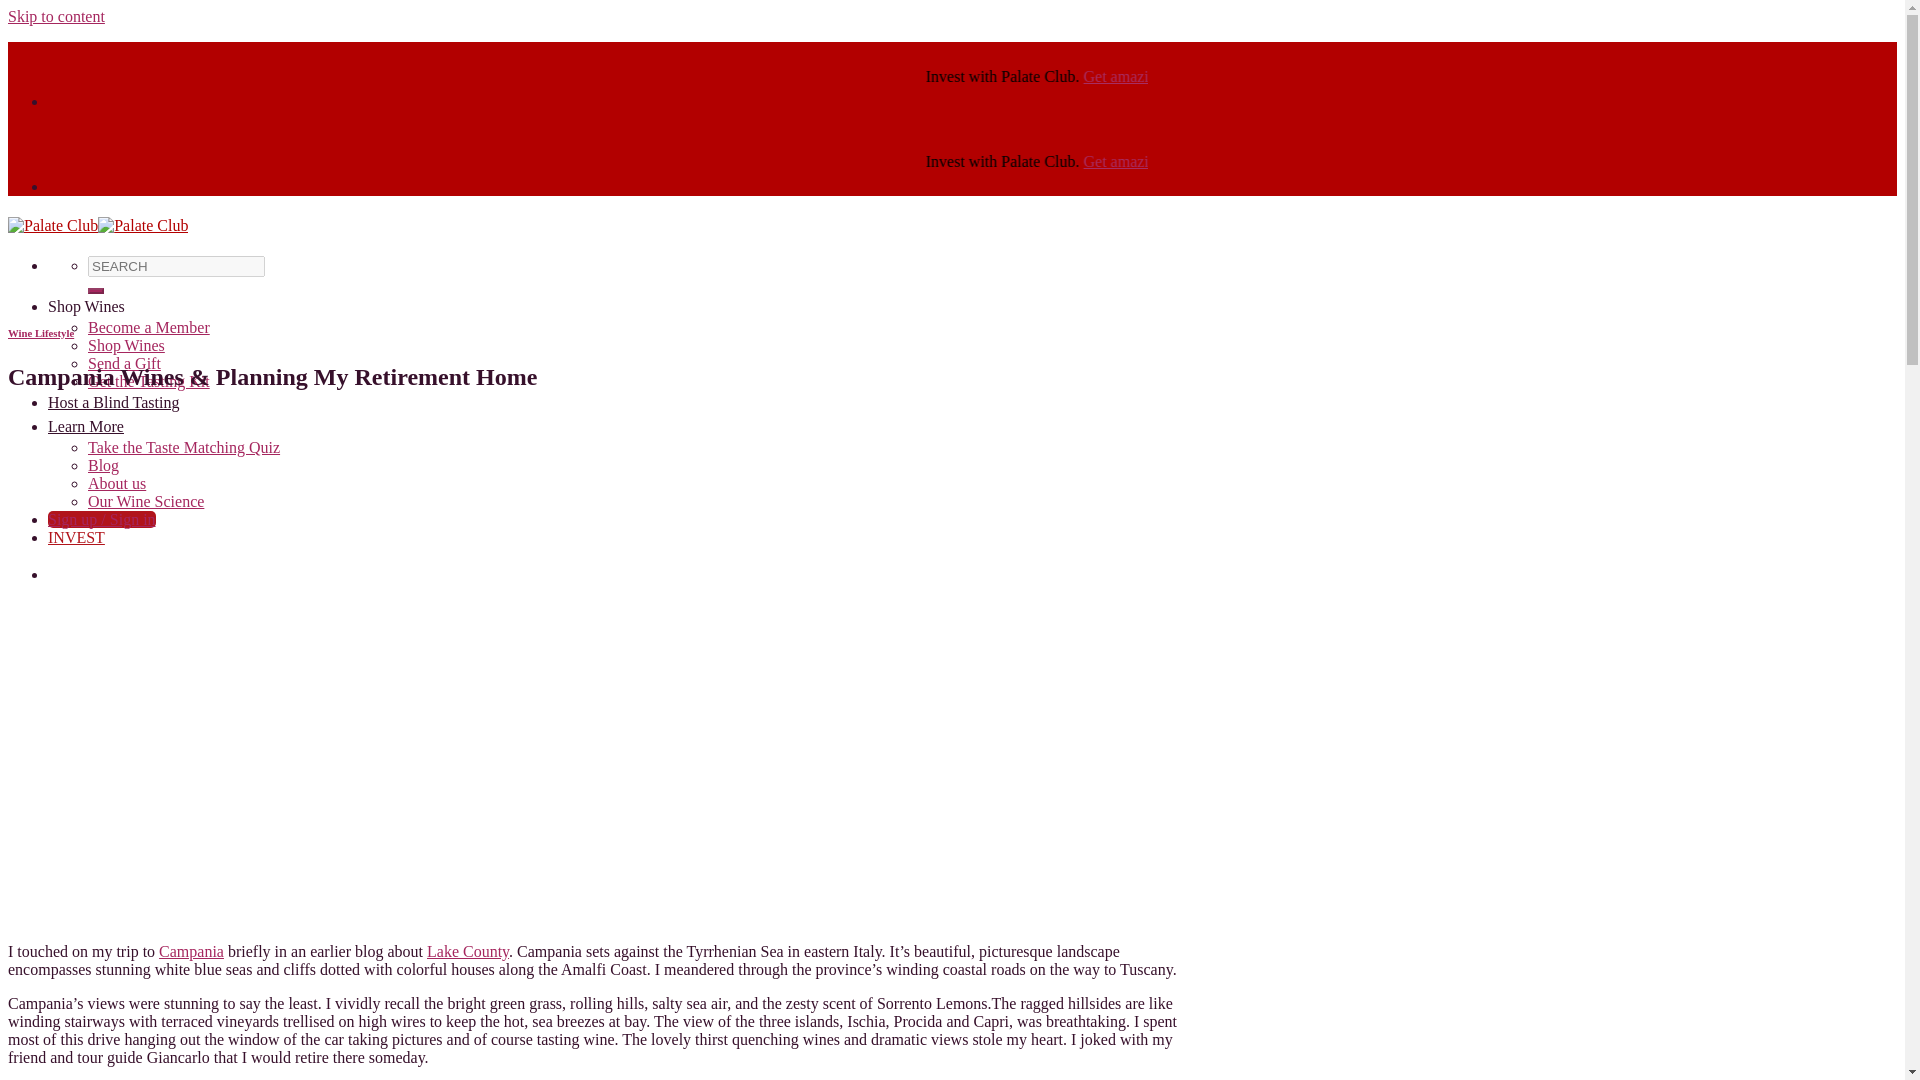  Describe the element at coordinates (184, 446) in the screenshot. I see `Take the Taste Matching Quiz` at that location.